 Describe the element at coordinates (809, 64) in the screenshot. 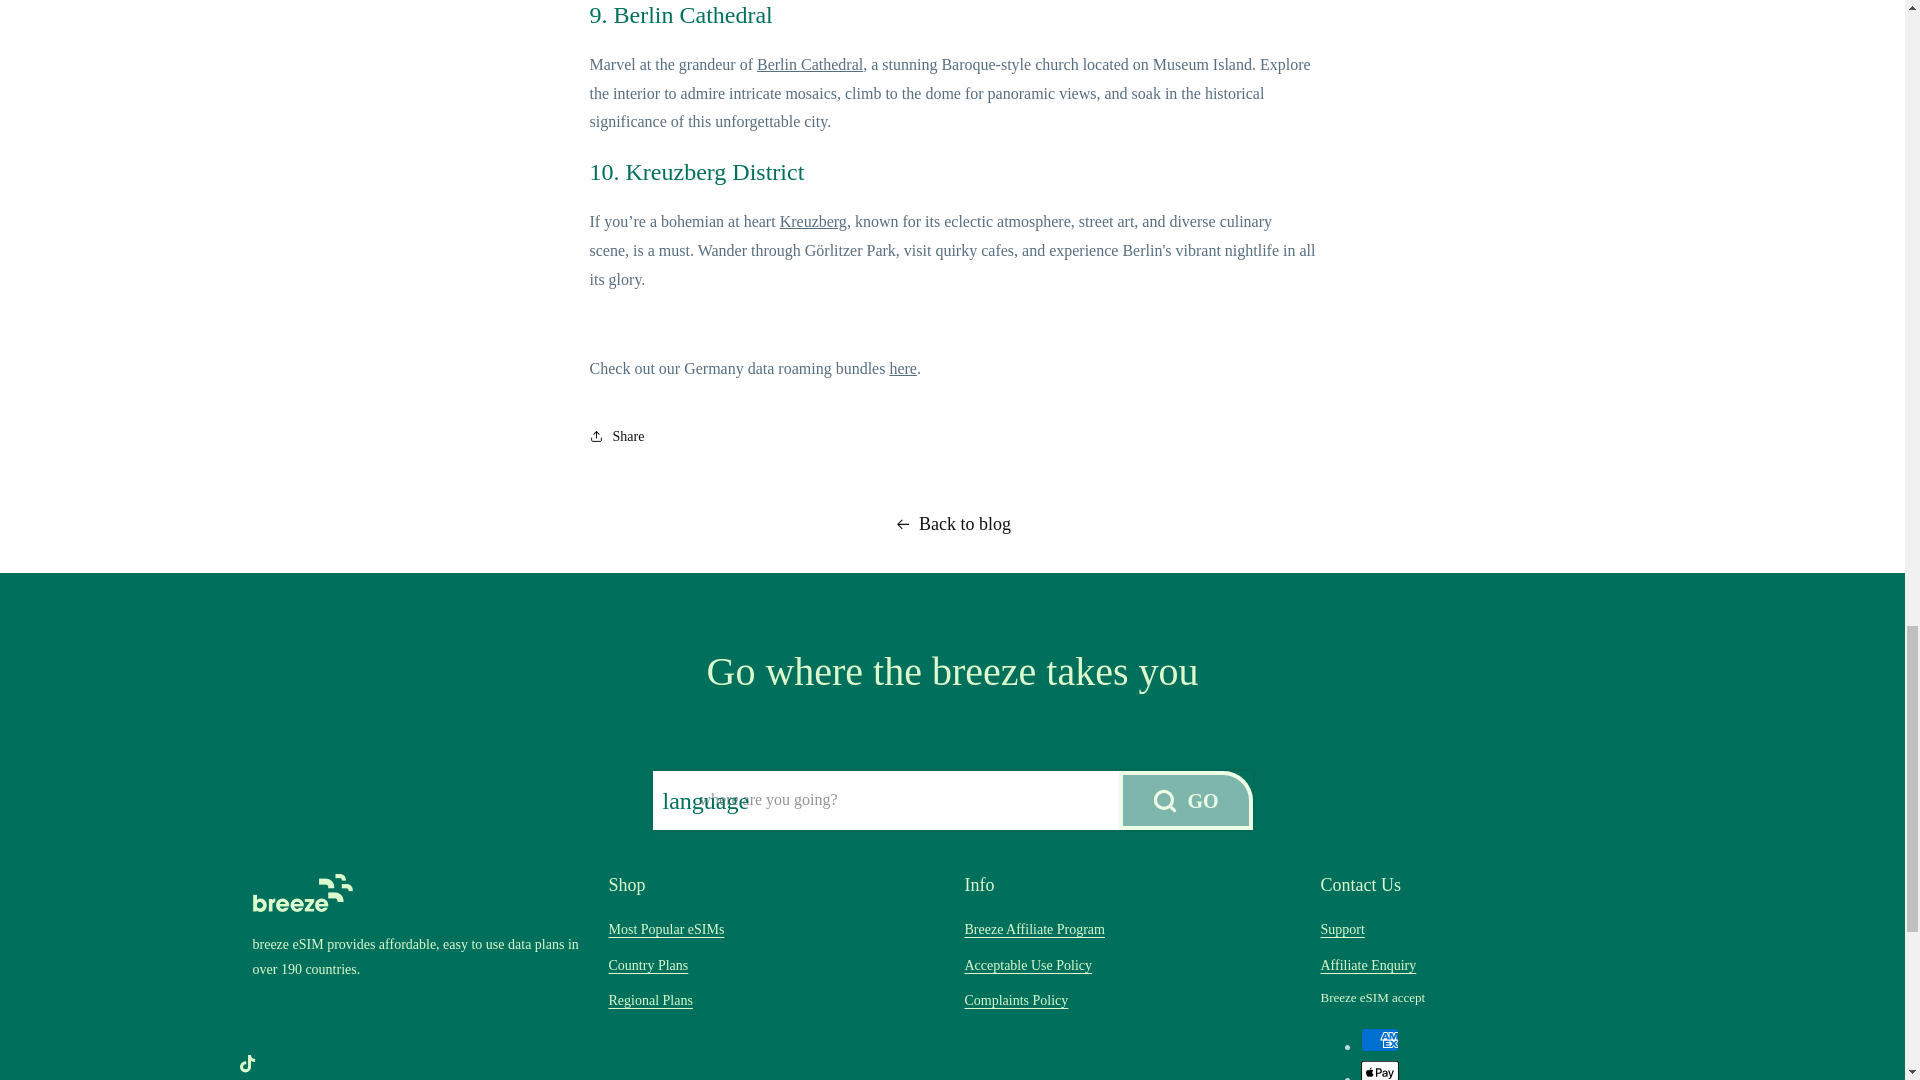

I see `Berlin Cathedral` at that location.